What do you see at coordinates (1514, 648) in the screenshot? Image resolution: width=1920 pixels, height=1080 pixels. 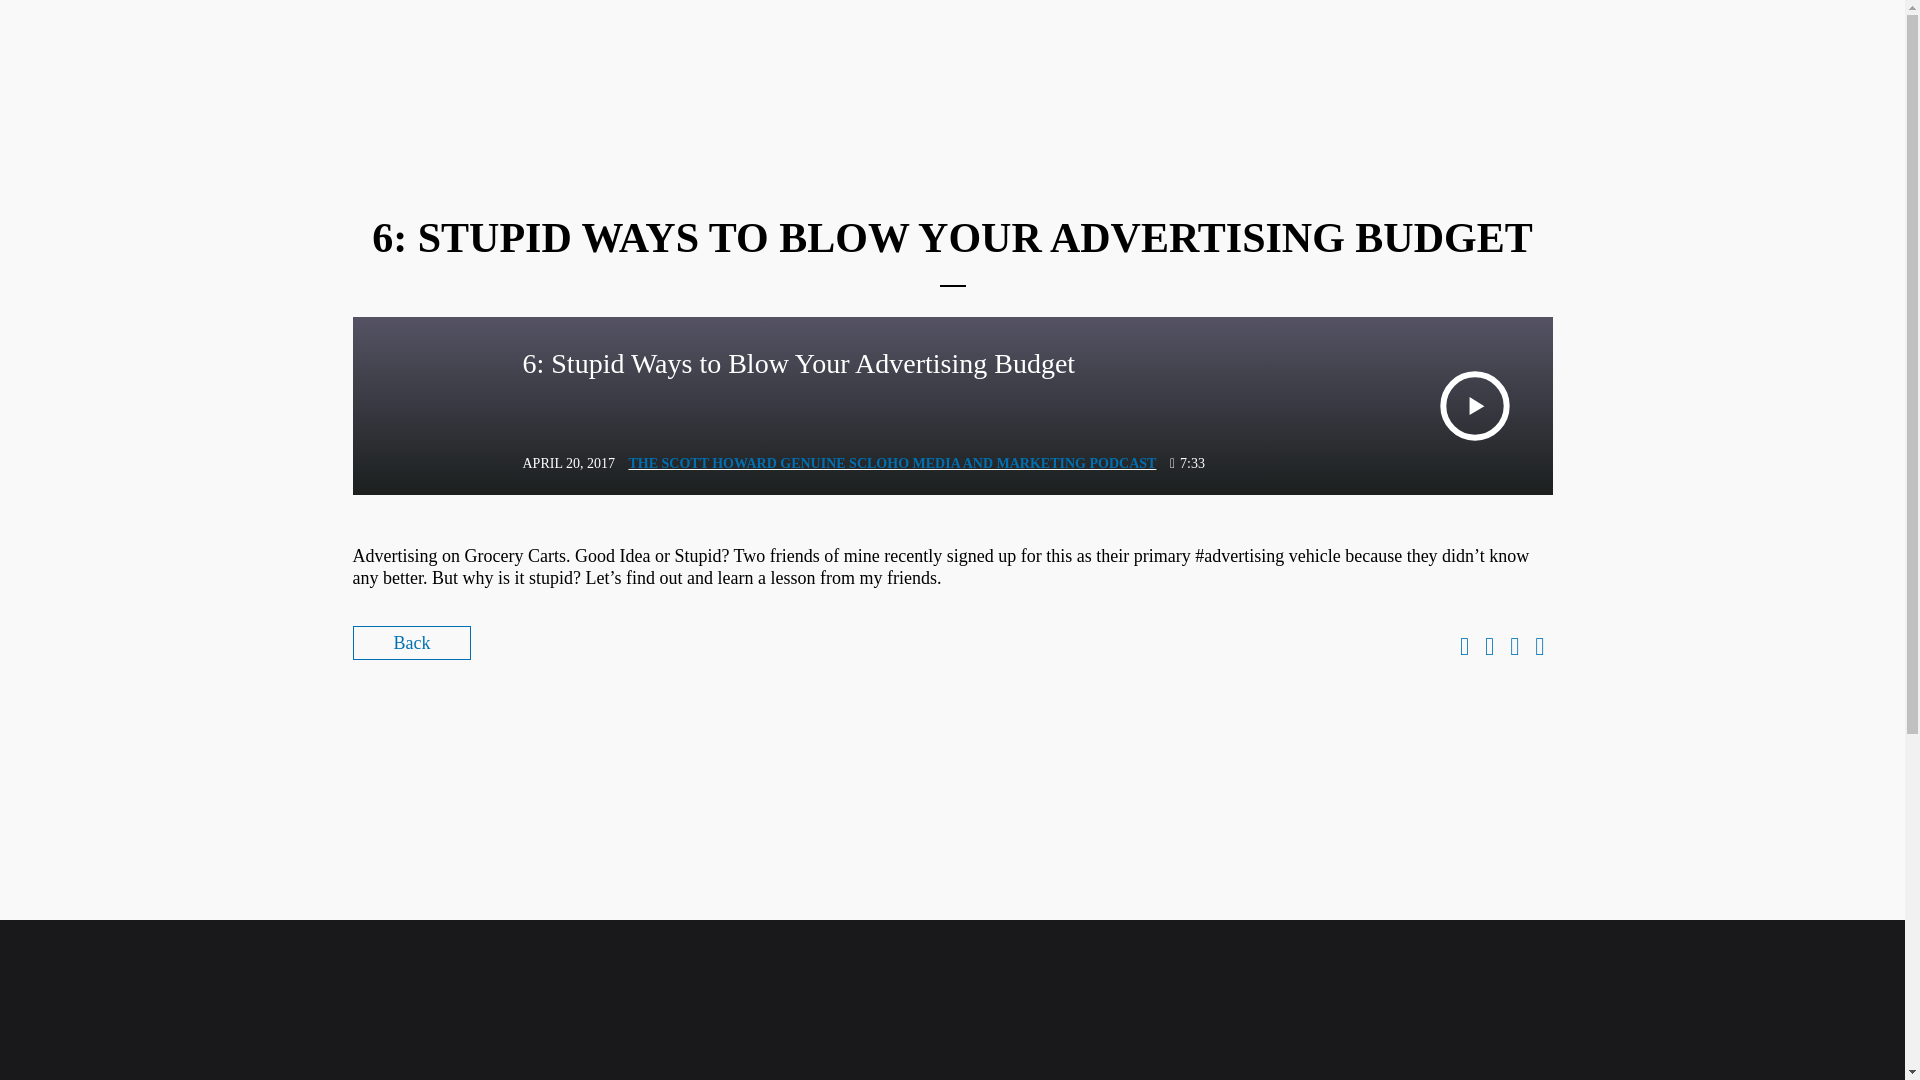 I see `Share on LinkedIn` at bounding box center [1514, 648].